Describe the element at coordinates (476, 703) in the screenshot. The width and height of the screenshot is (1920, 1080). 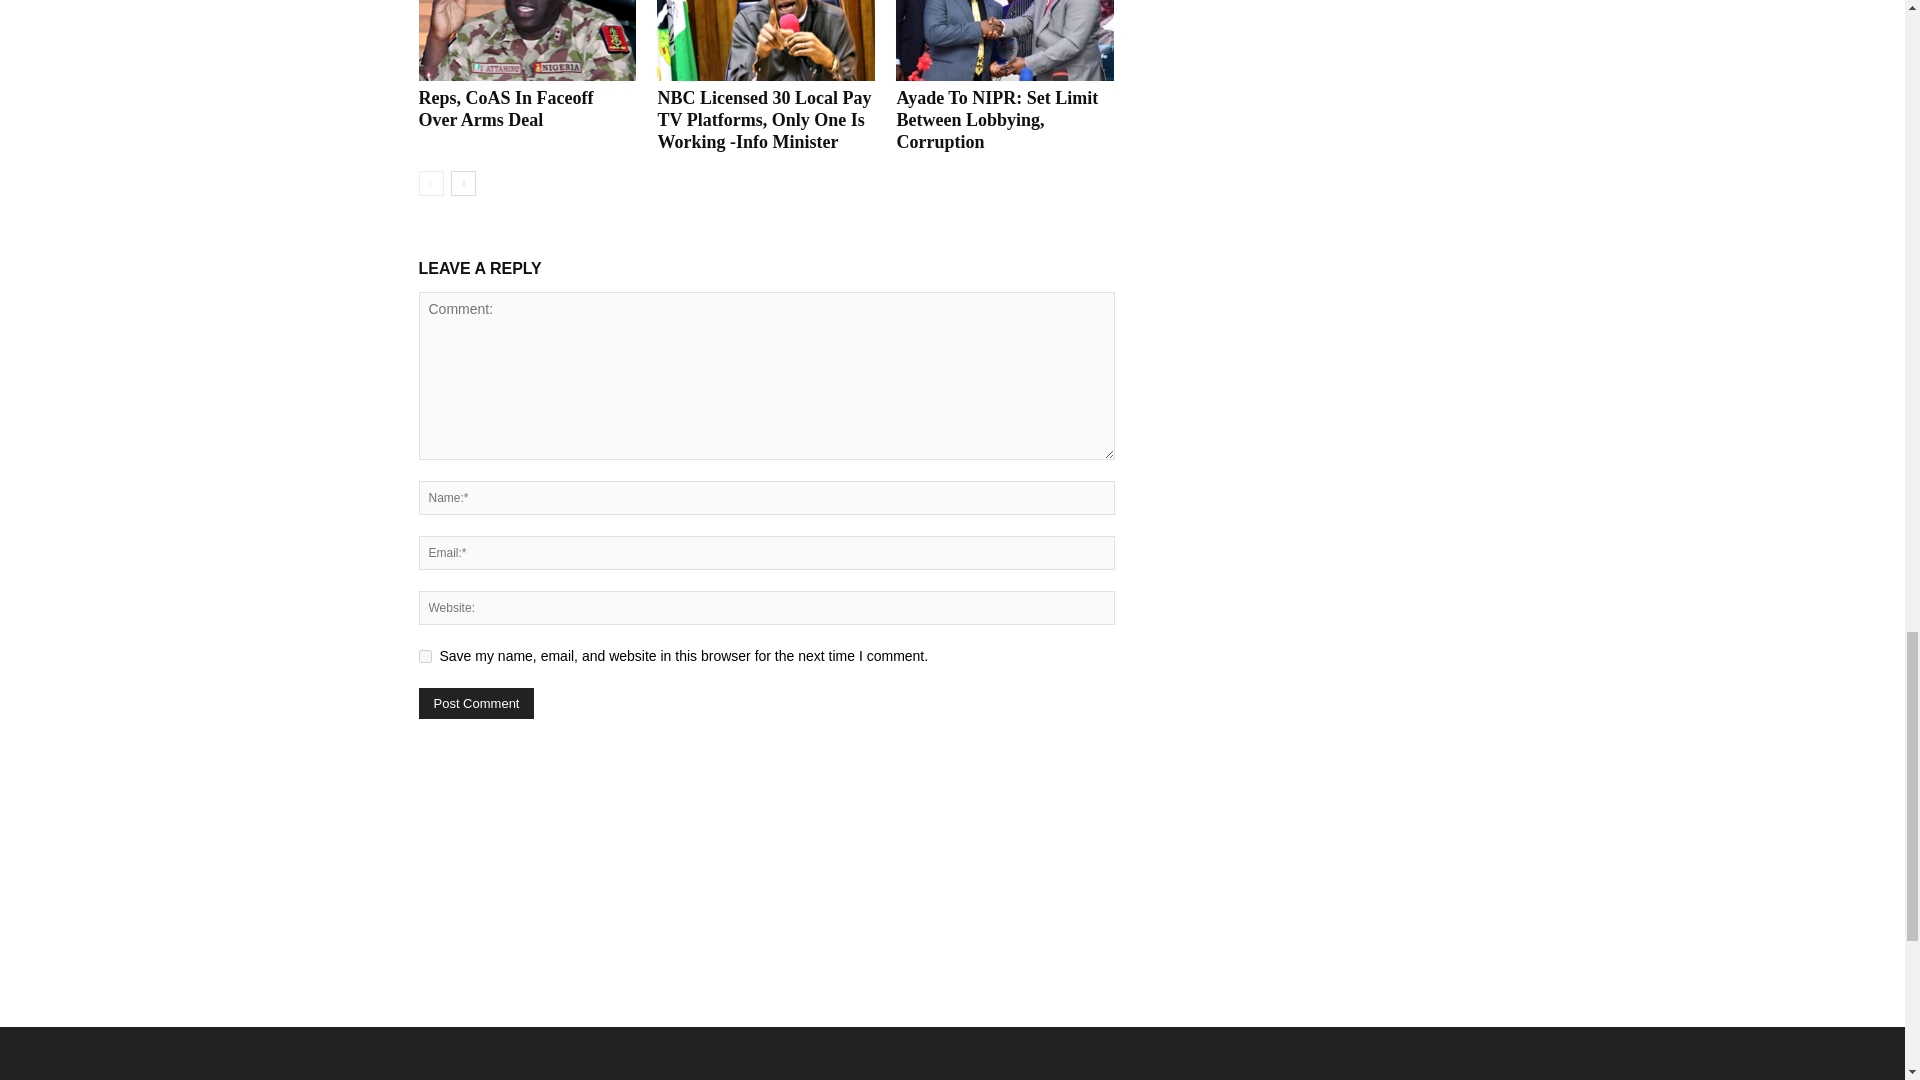
I see `Post Comment` at that location.